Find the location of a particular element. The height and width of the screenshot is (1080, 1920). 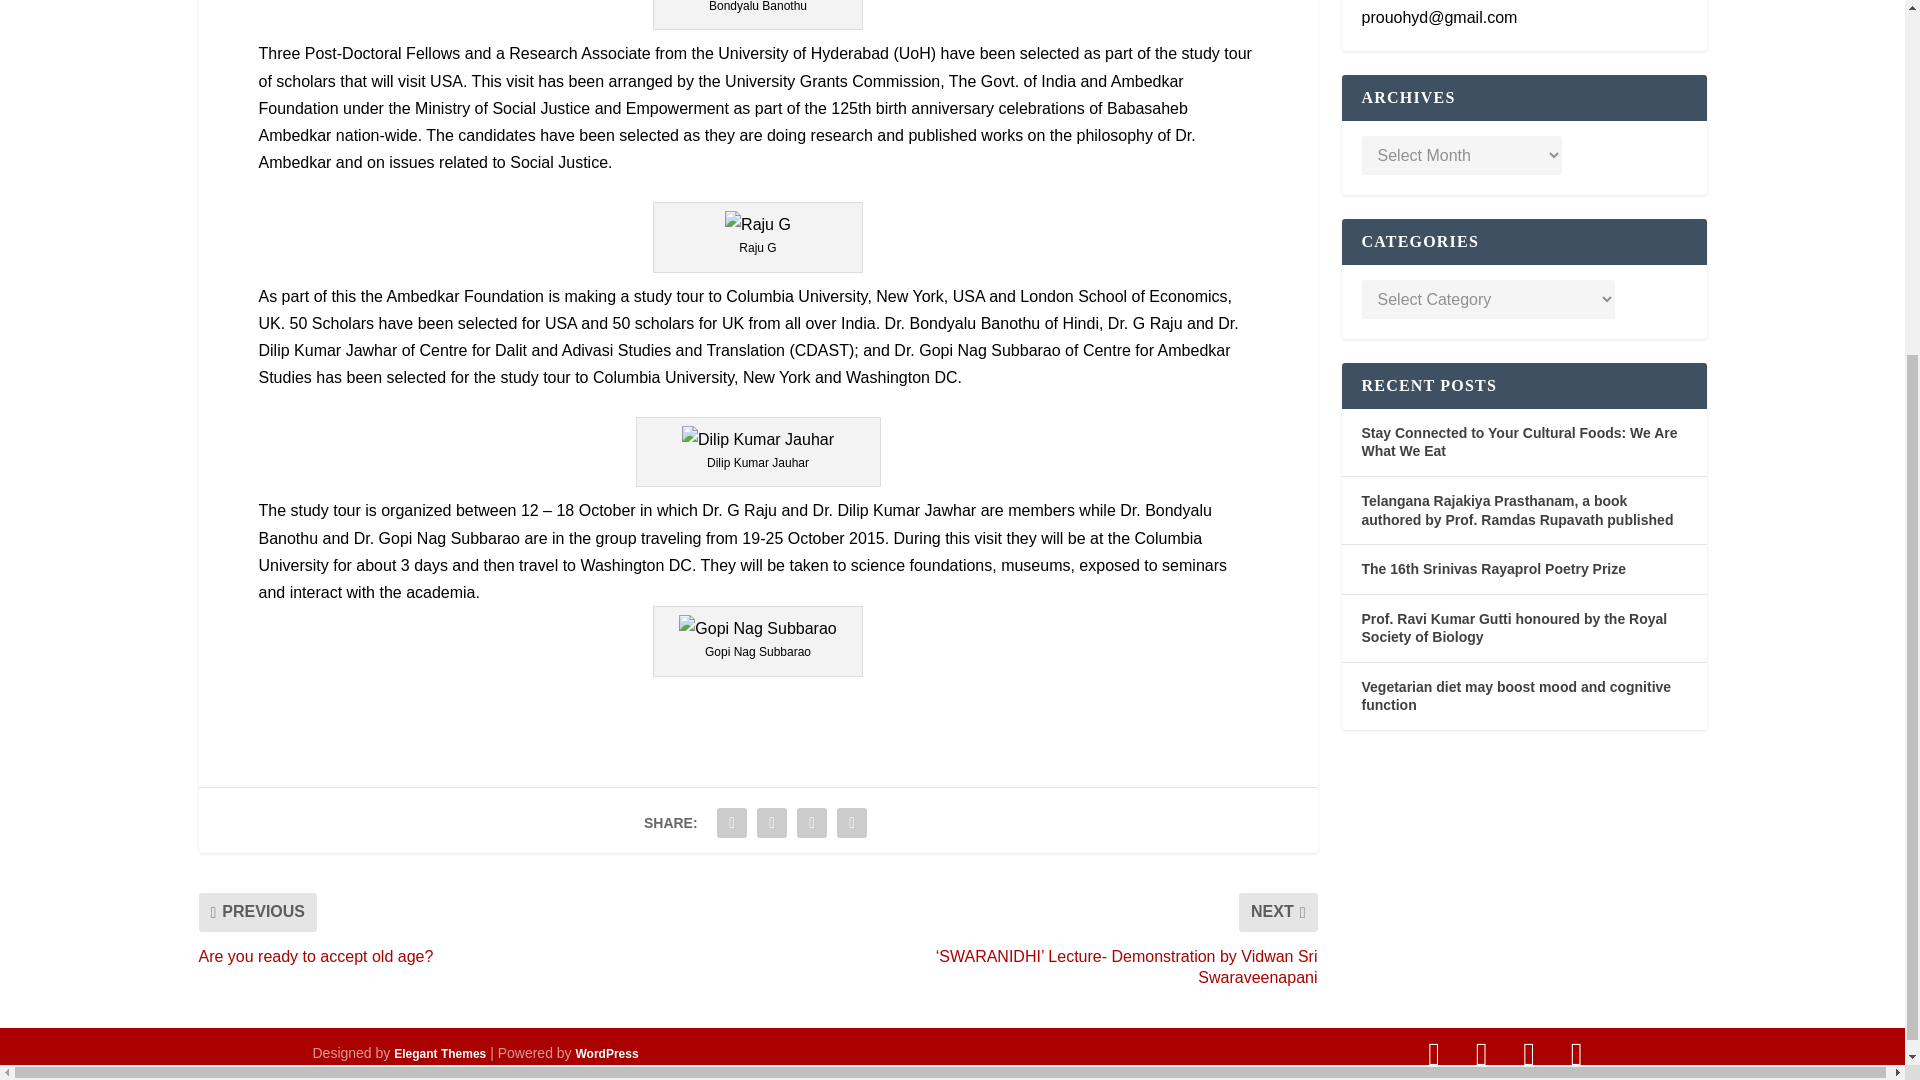

Elegant Themes is located at coordinates (439, 1053).